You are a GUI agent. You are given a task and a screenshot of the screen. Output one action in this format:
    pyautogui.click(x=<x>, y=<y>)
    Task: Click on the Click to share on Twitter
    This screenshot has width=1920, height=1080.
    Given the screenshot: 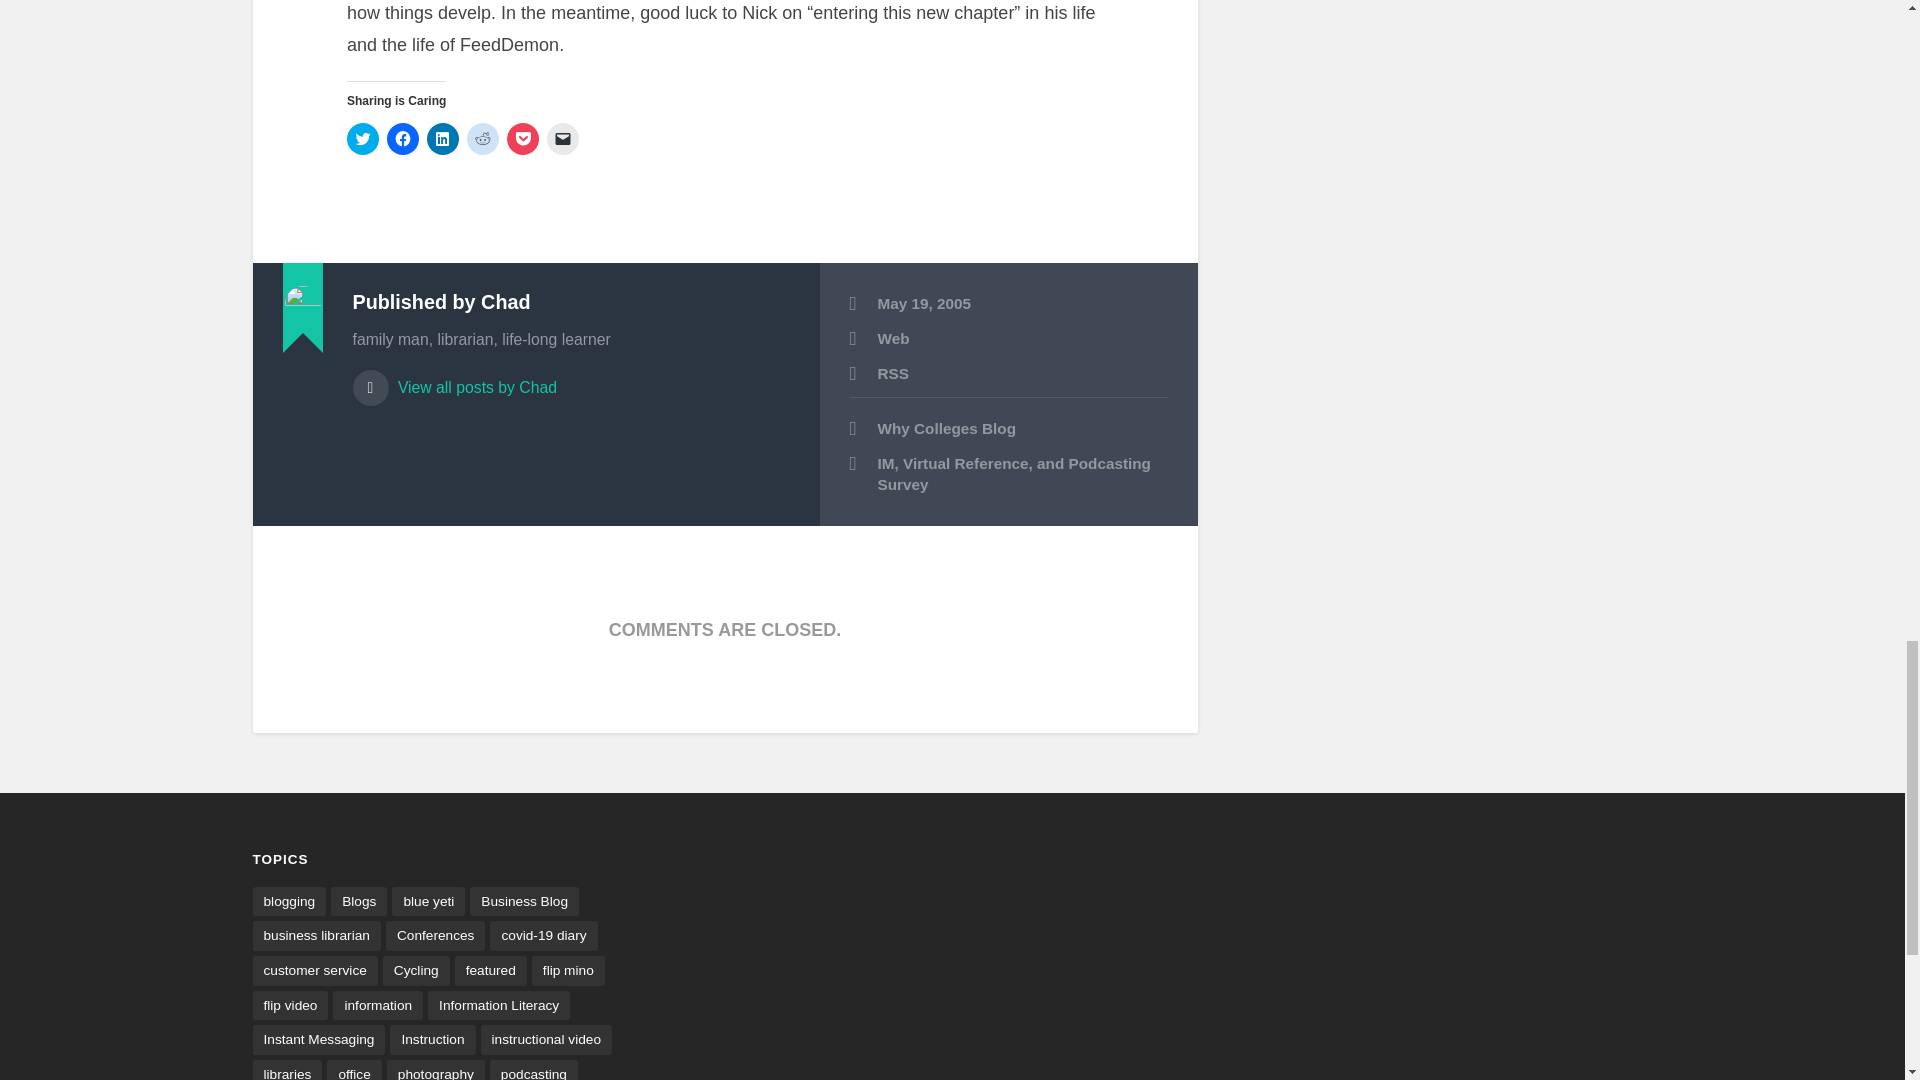 What is the action you would take?
    pyautogui.click(x=362, y=139)
    